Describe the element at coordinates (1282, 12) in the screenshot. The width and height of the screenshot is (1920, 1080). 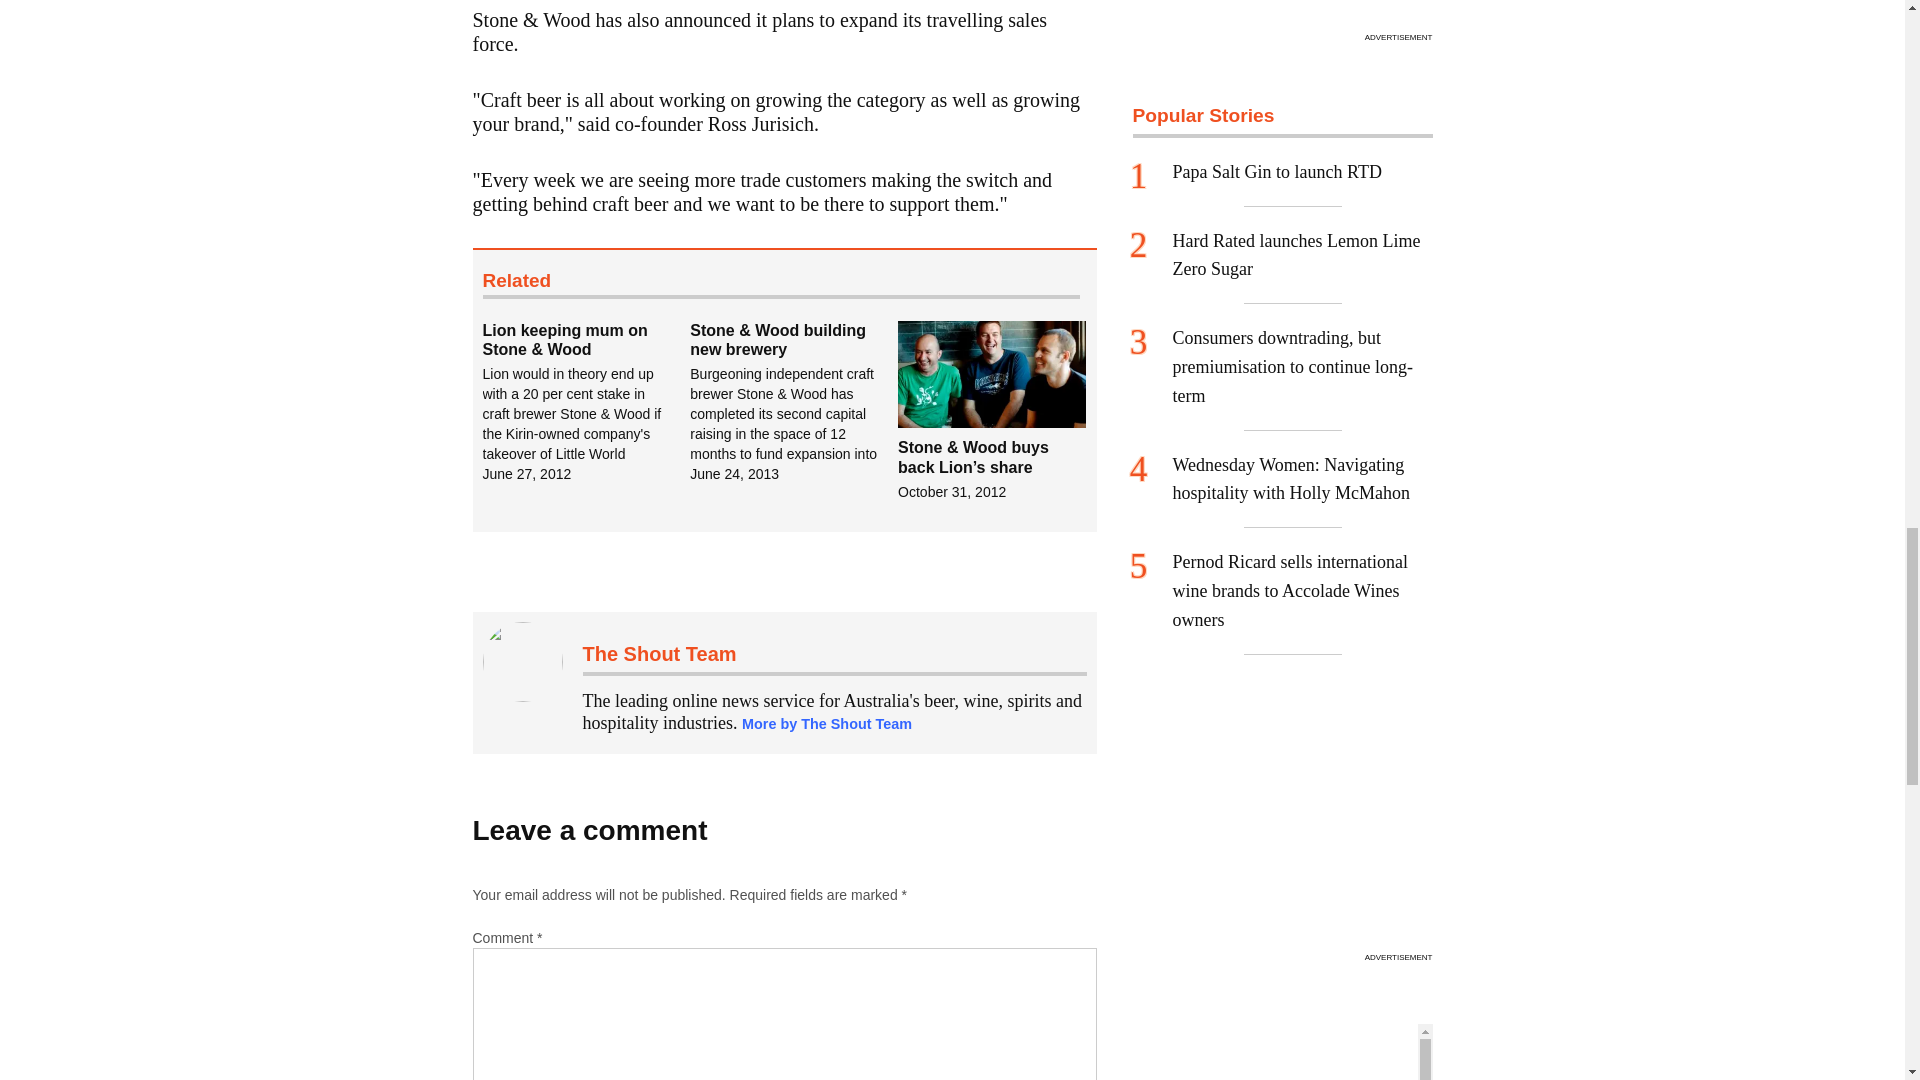
I see `3rd party ad content` at that location.